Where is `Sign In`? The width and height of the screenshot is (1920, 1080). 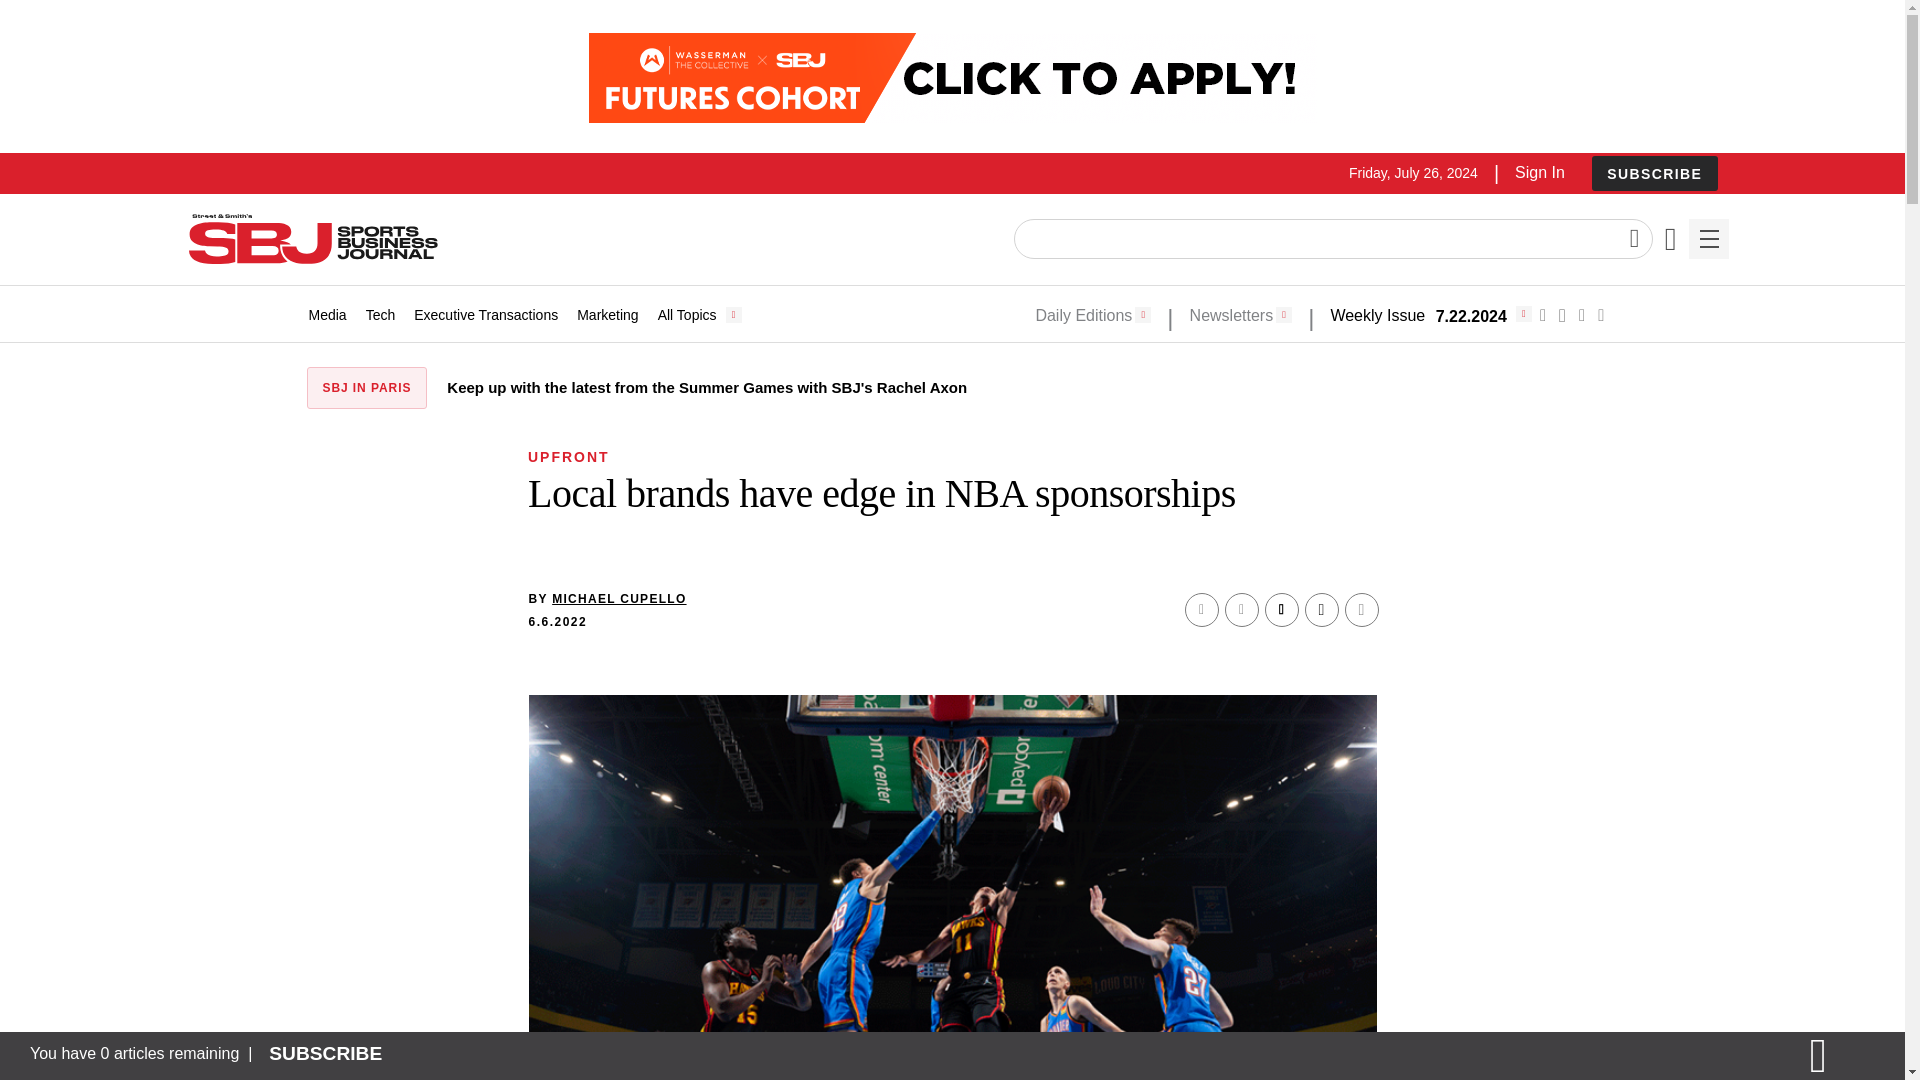 Sign In is located at coordinates (1539, 172).